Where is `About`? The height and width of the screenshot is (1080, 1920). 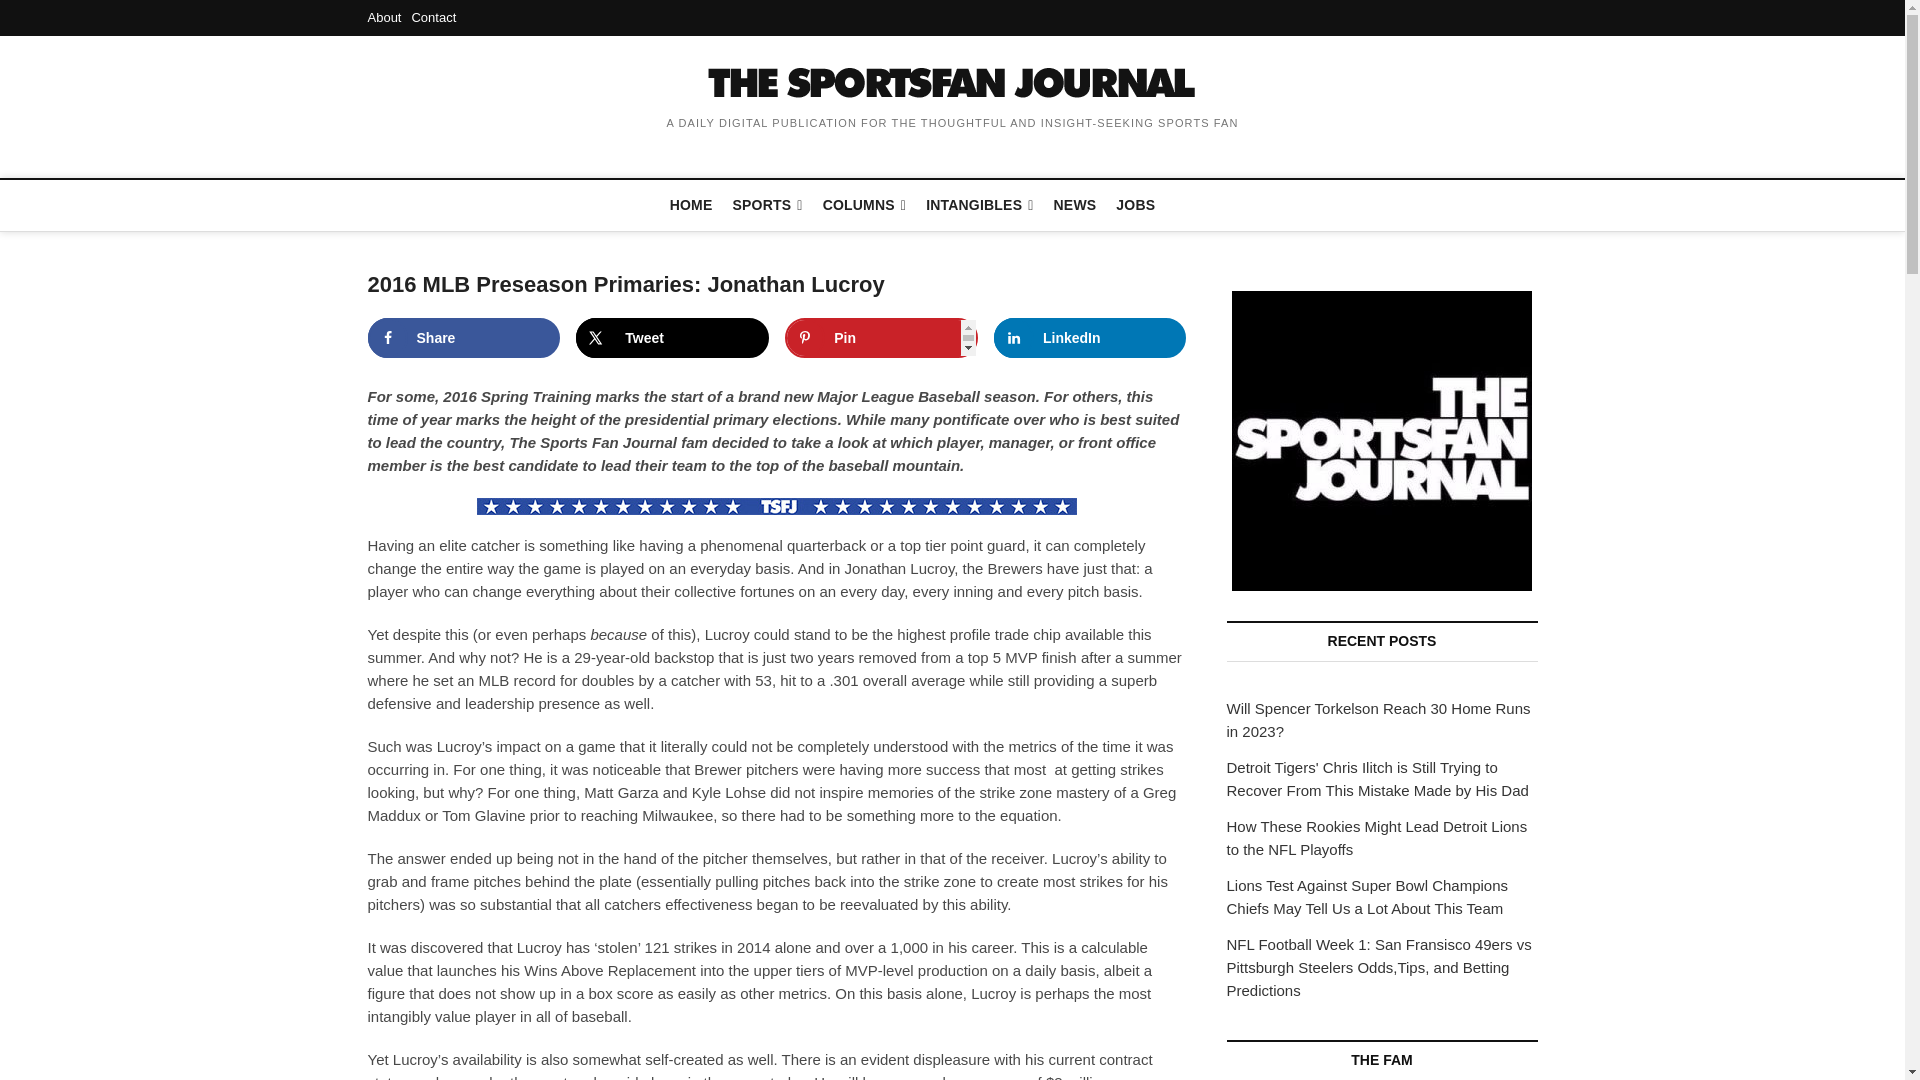
About is located at coordinates (384, 16).